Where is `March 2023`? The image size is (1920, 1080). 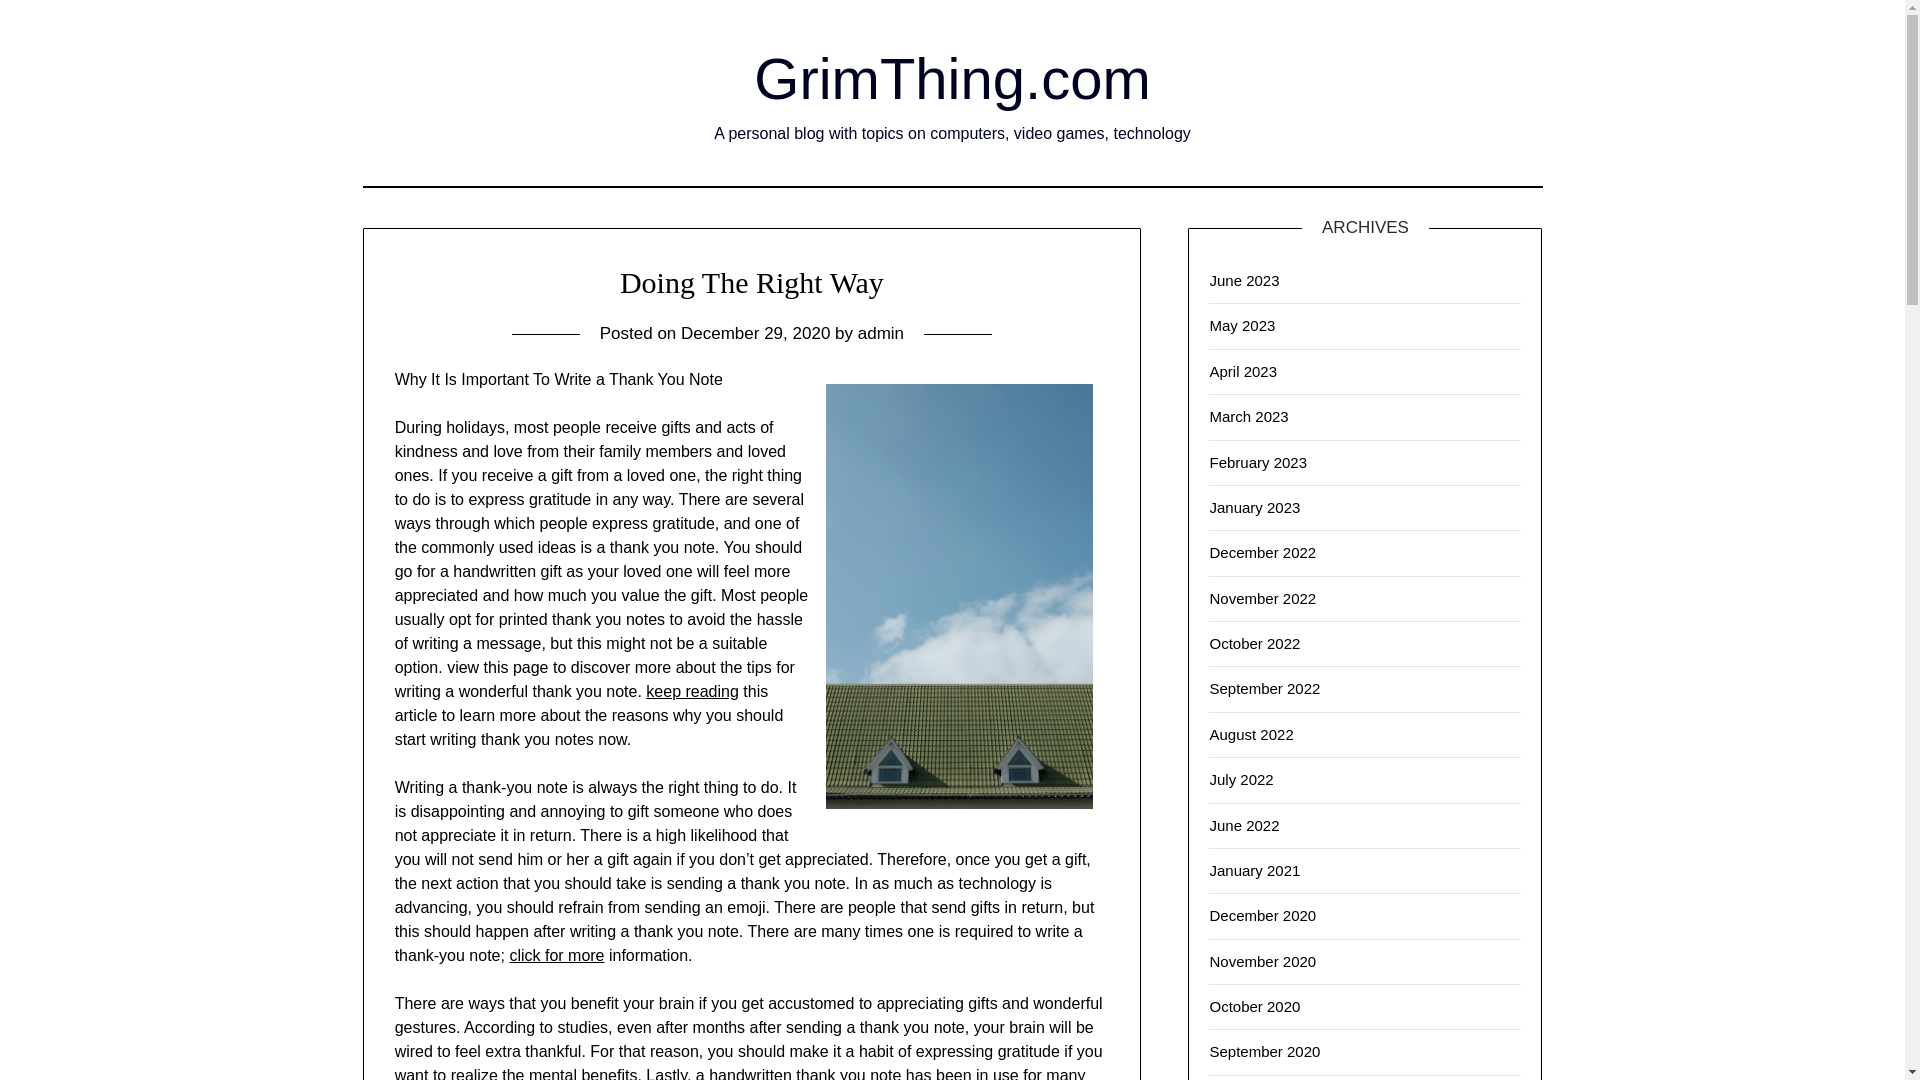
March 2023 is located at coordinates (1248, 416).